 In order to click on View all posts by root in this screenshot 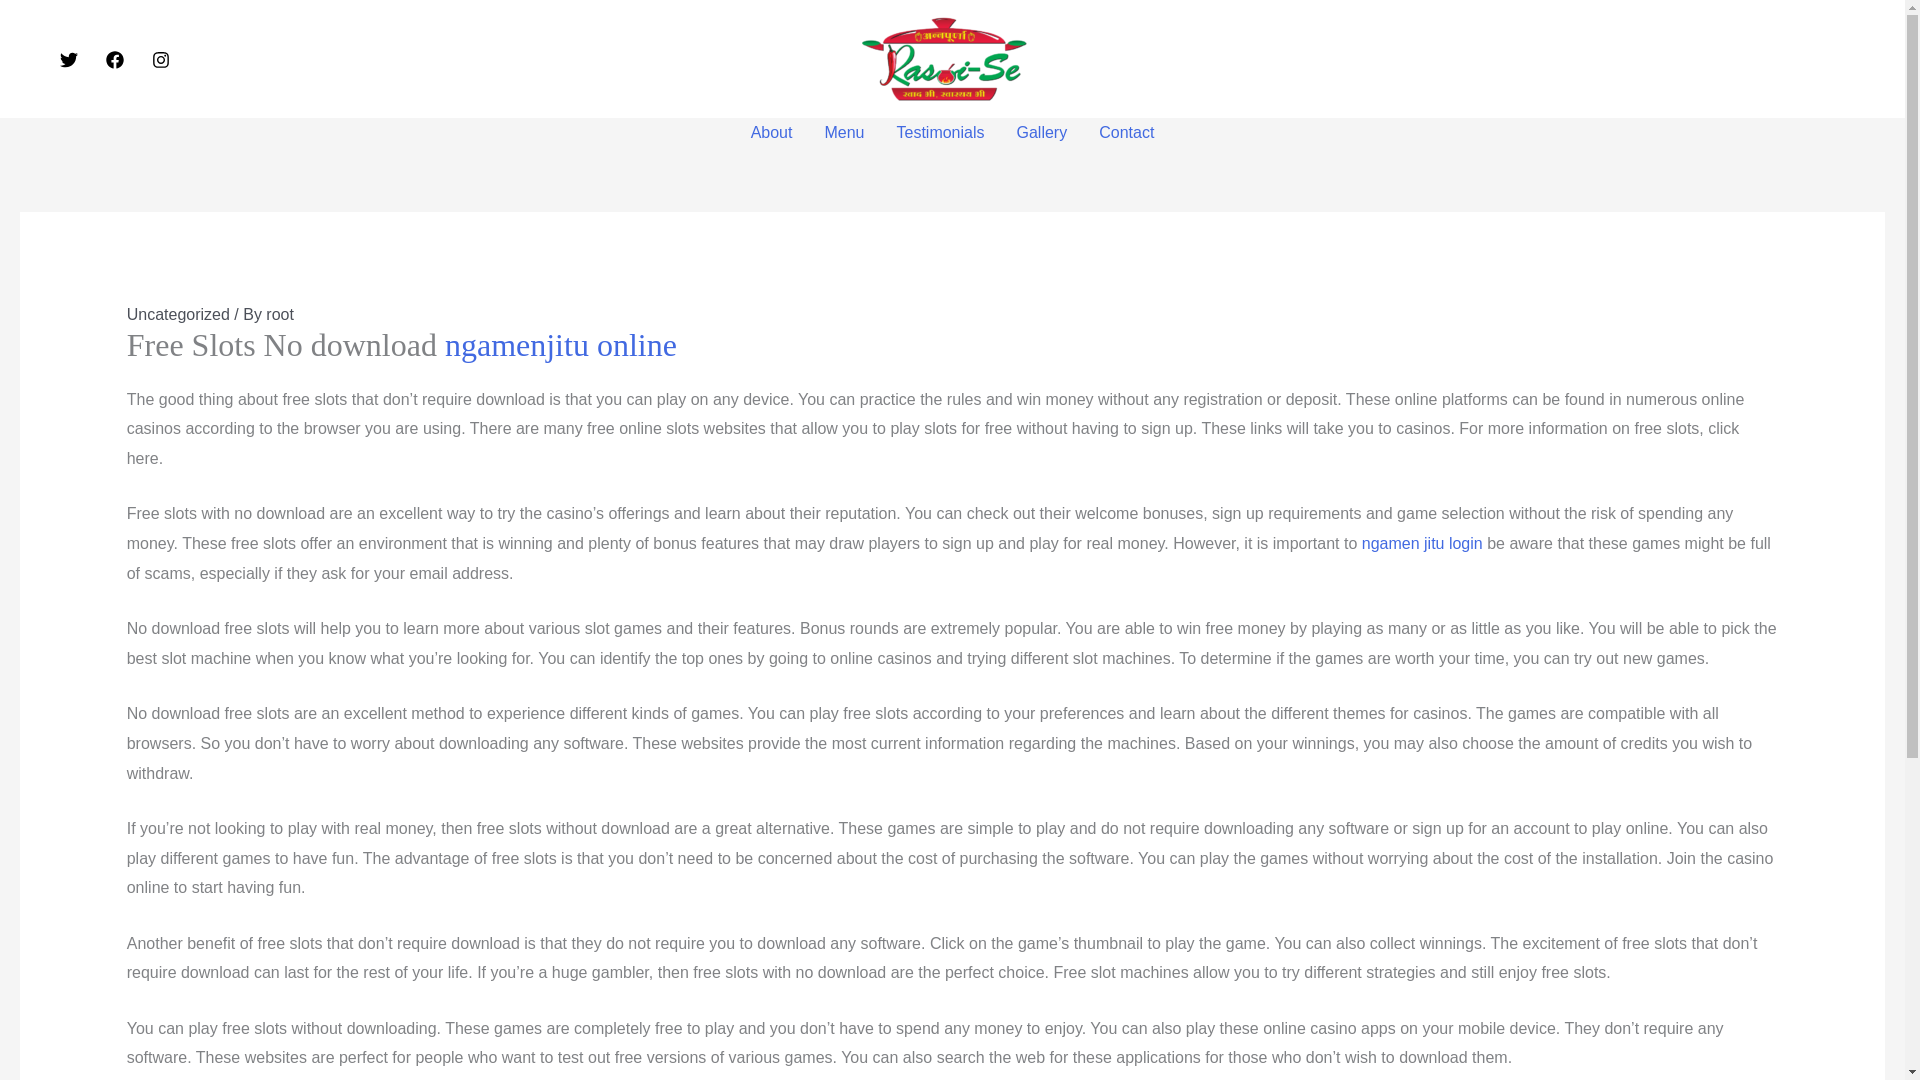, I will do `click(280, 314)`.